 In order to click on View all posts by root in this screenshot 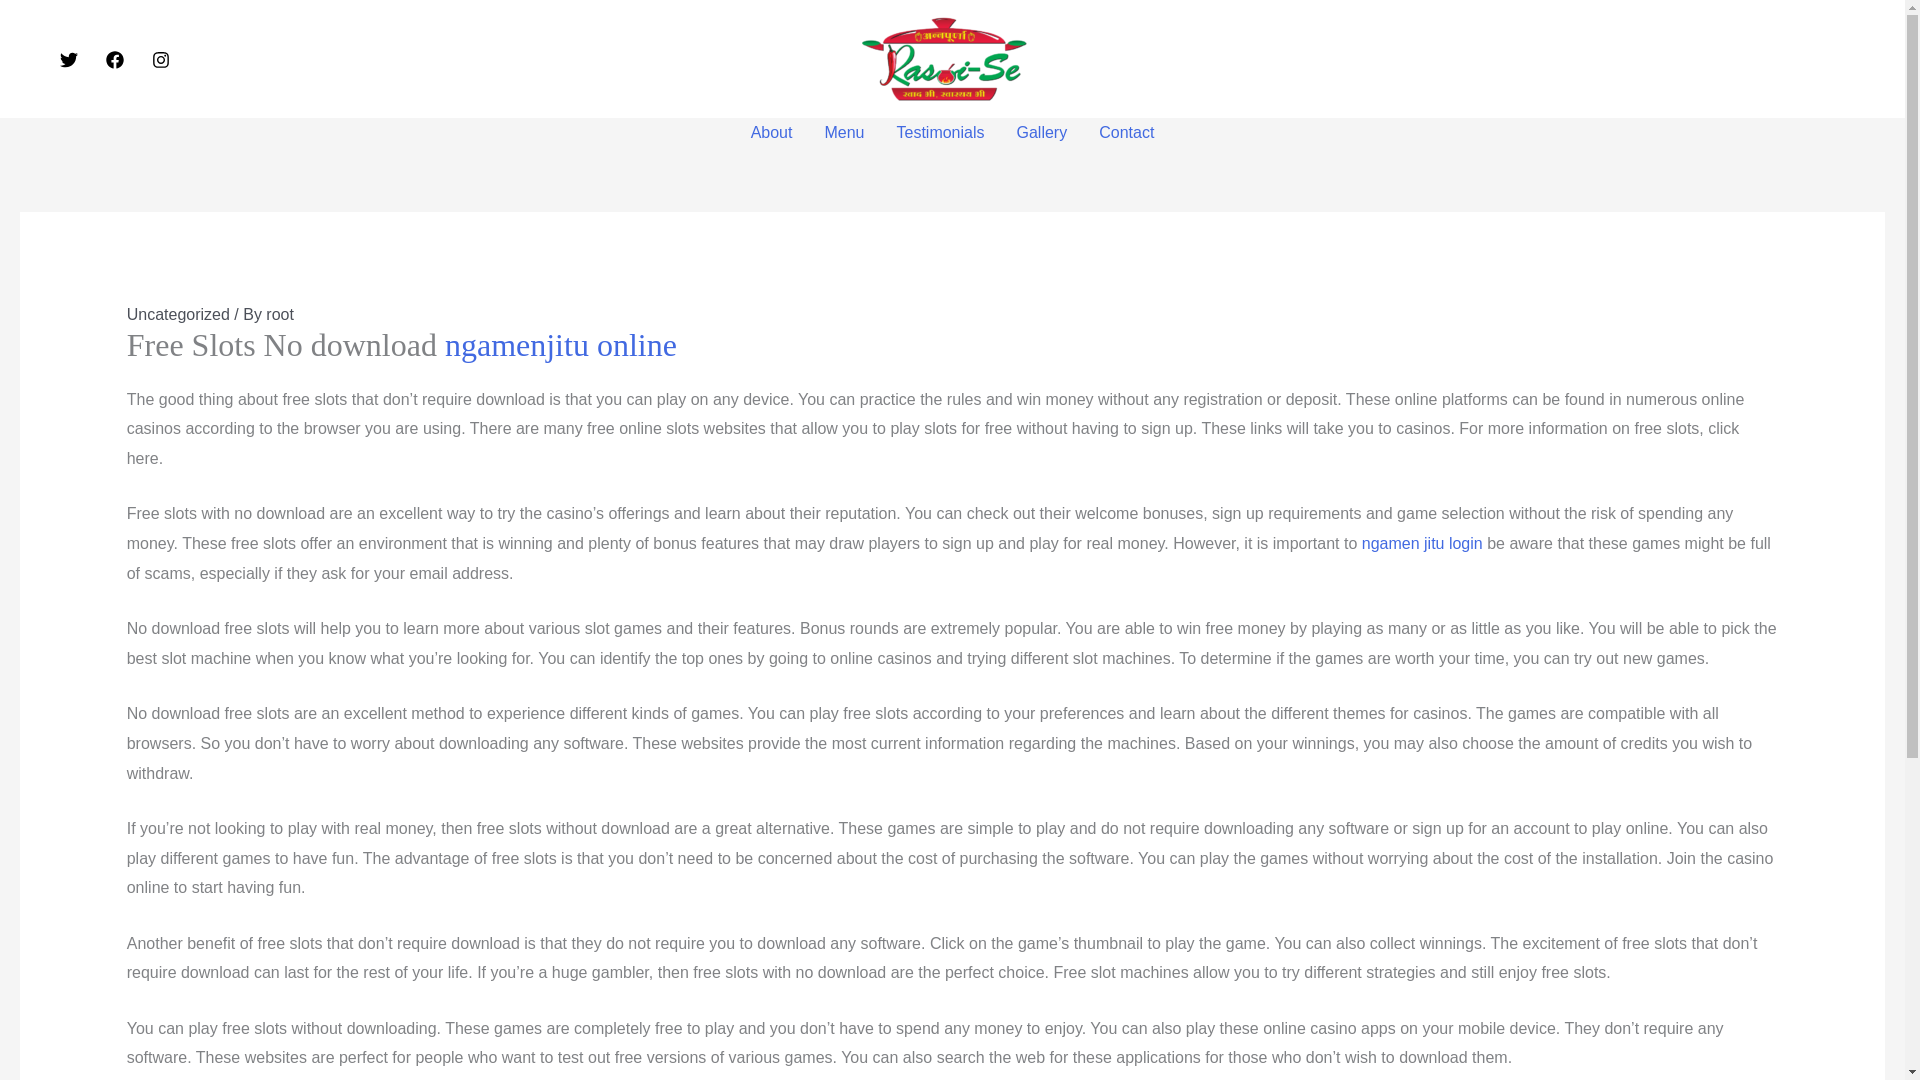, I will do `click(280, 314)`.